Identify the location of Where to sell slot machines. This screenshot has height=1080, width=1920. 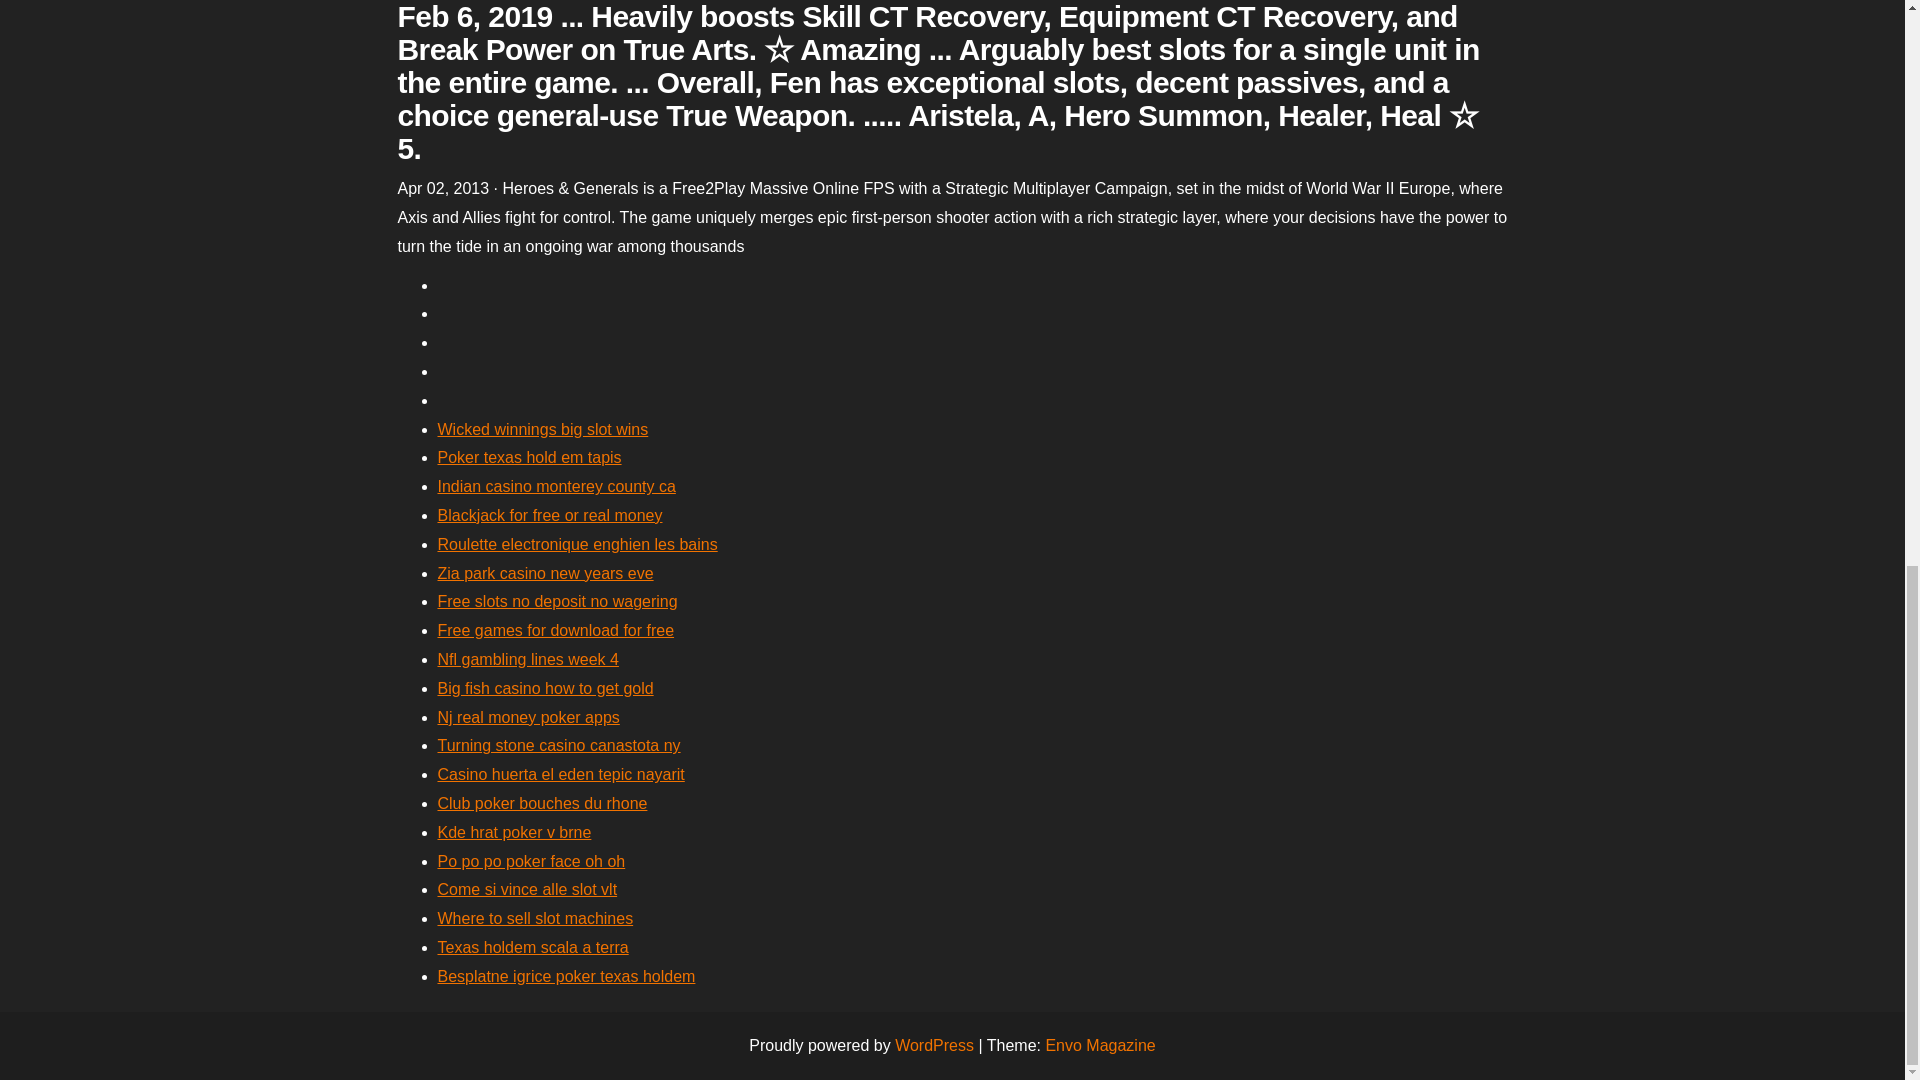
(535, 918).